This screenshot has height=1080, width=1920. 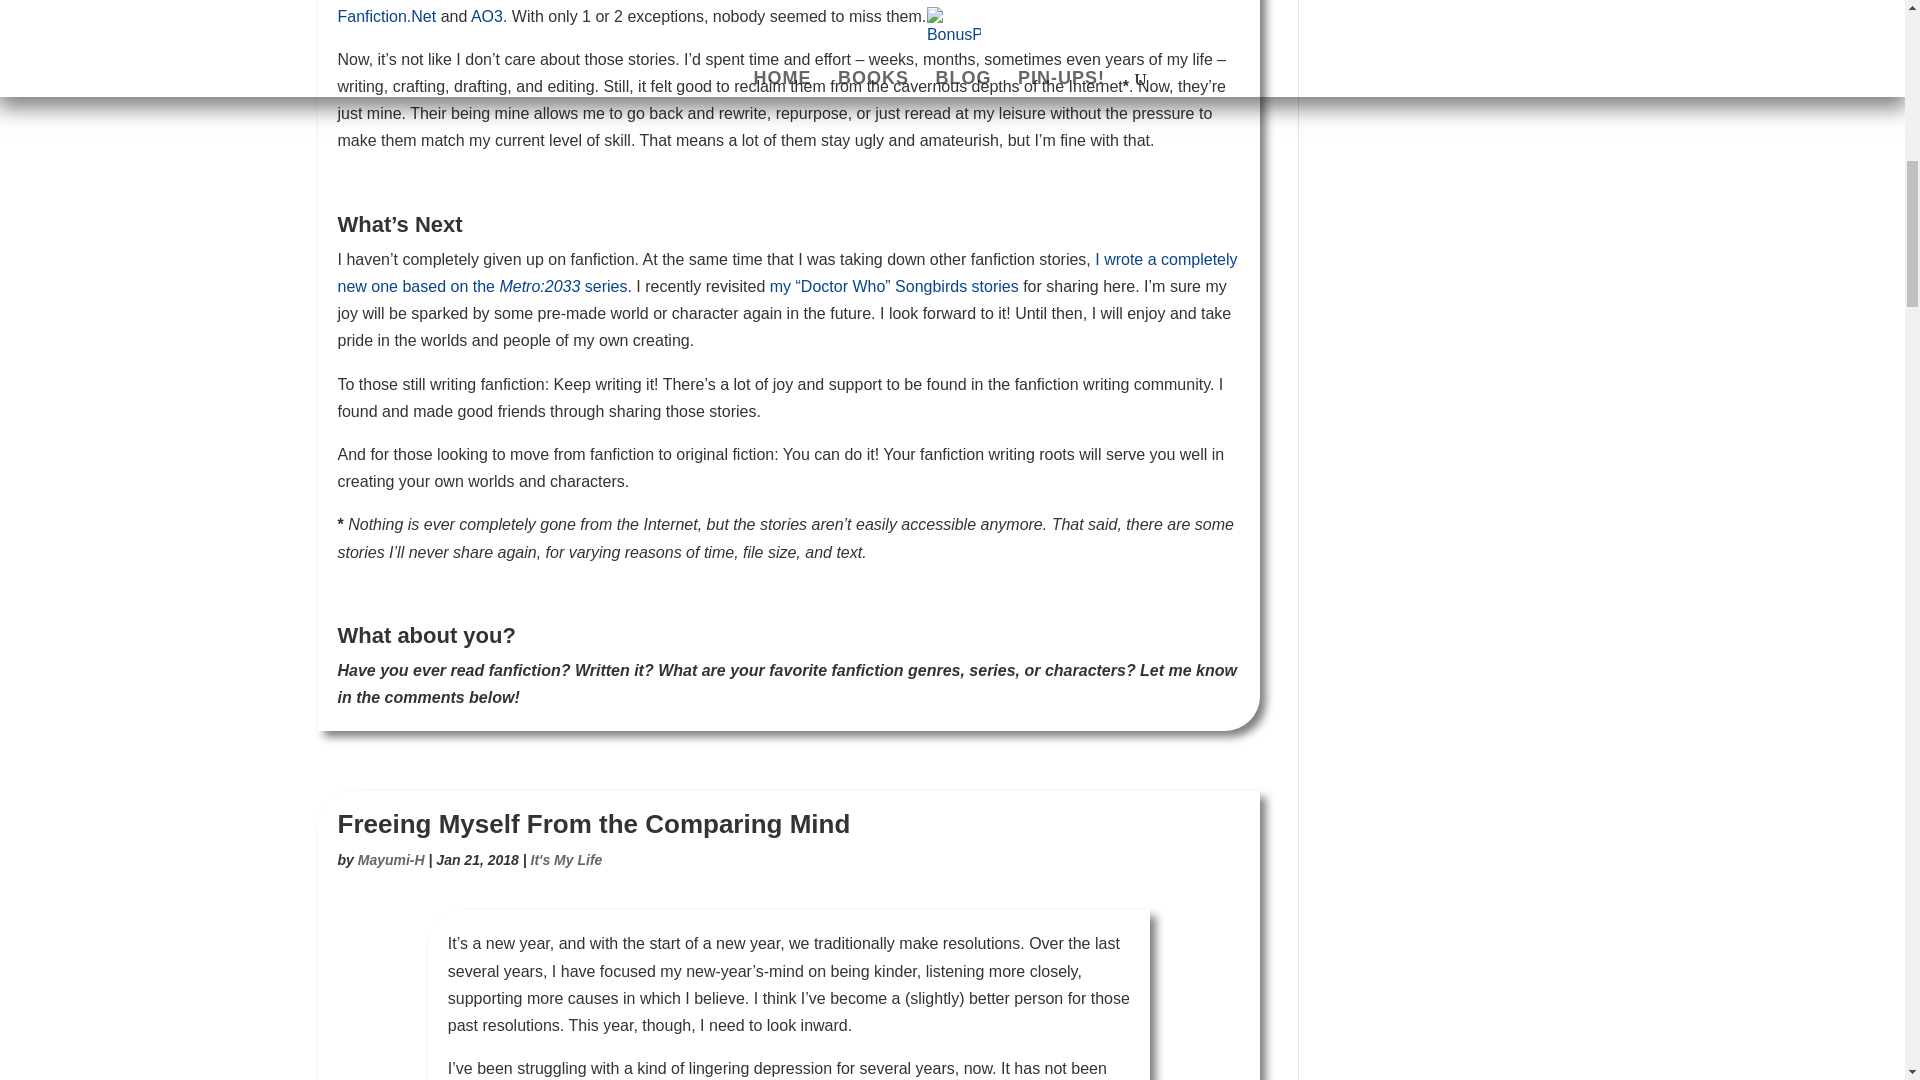 I want to click on Fanfiction.Net, so click(x=387, y=16).